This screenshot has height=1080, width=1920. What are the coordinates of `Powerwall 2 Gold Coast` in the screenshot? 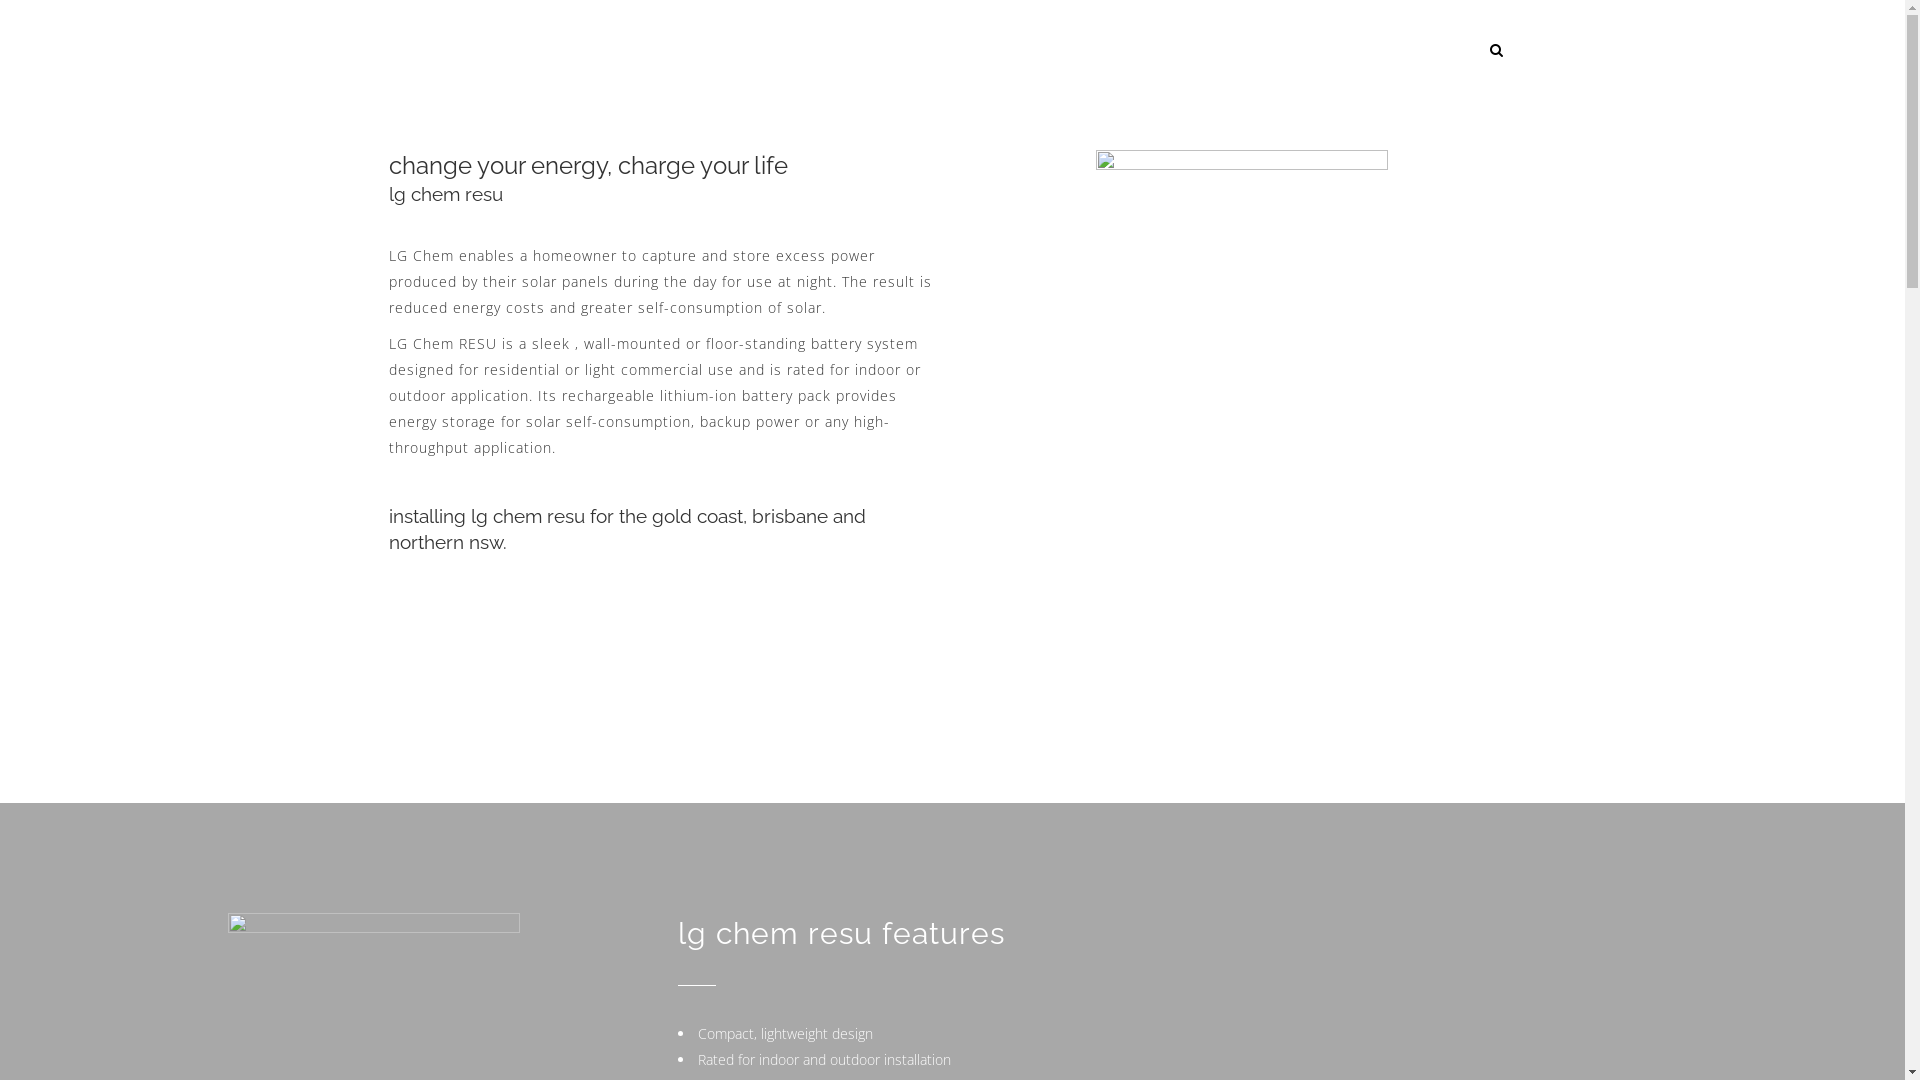 It's located at (642, 1042).